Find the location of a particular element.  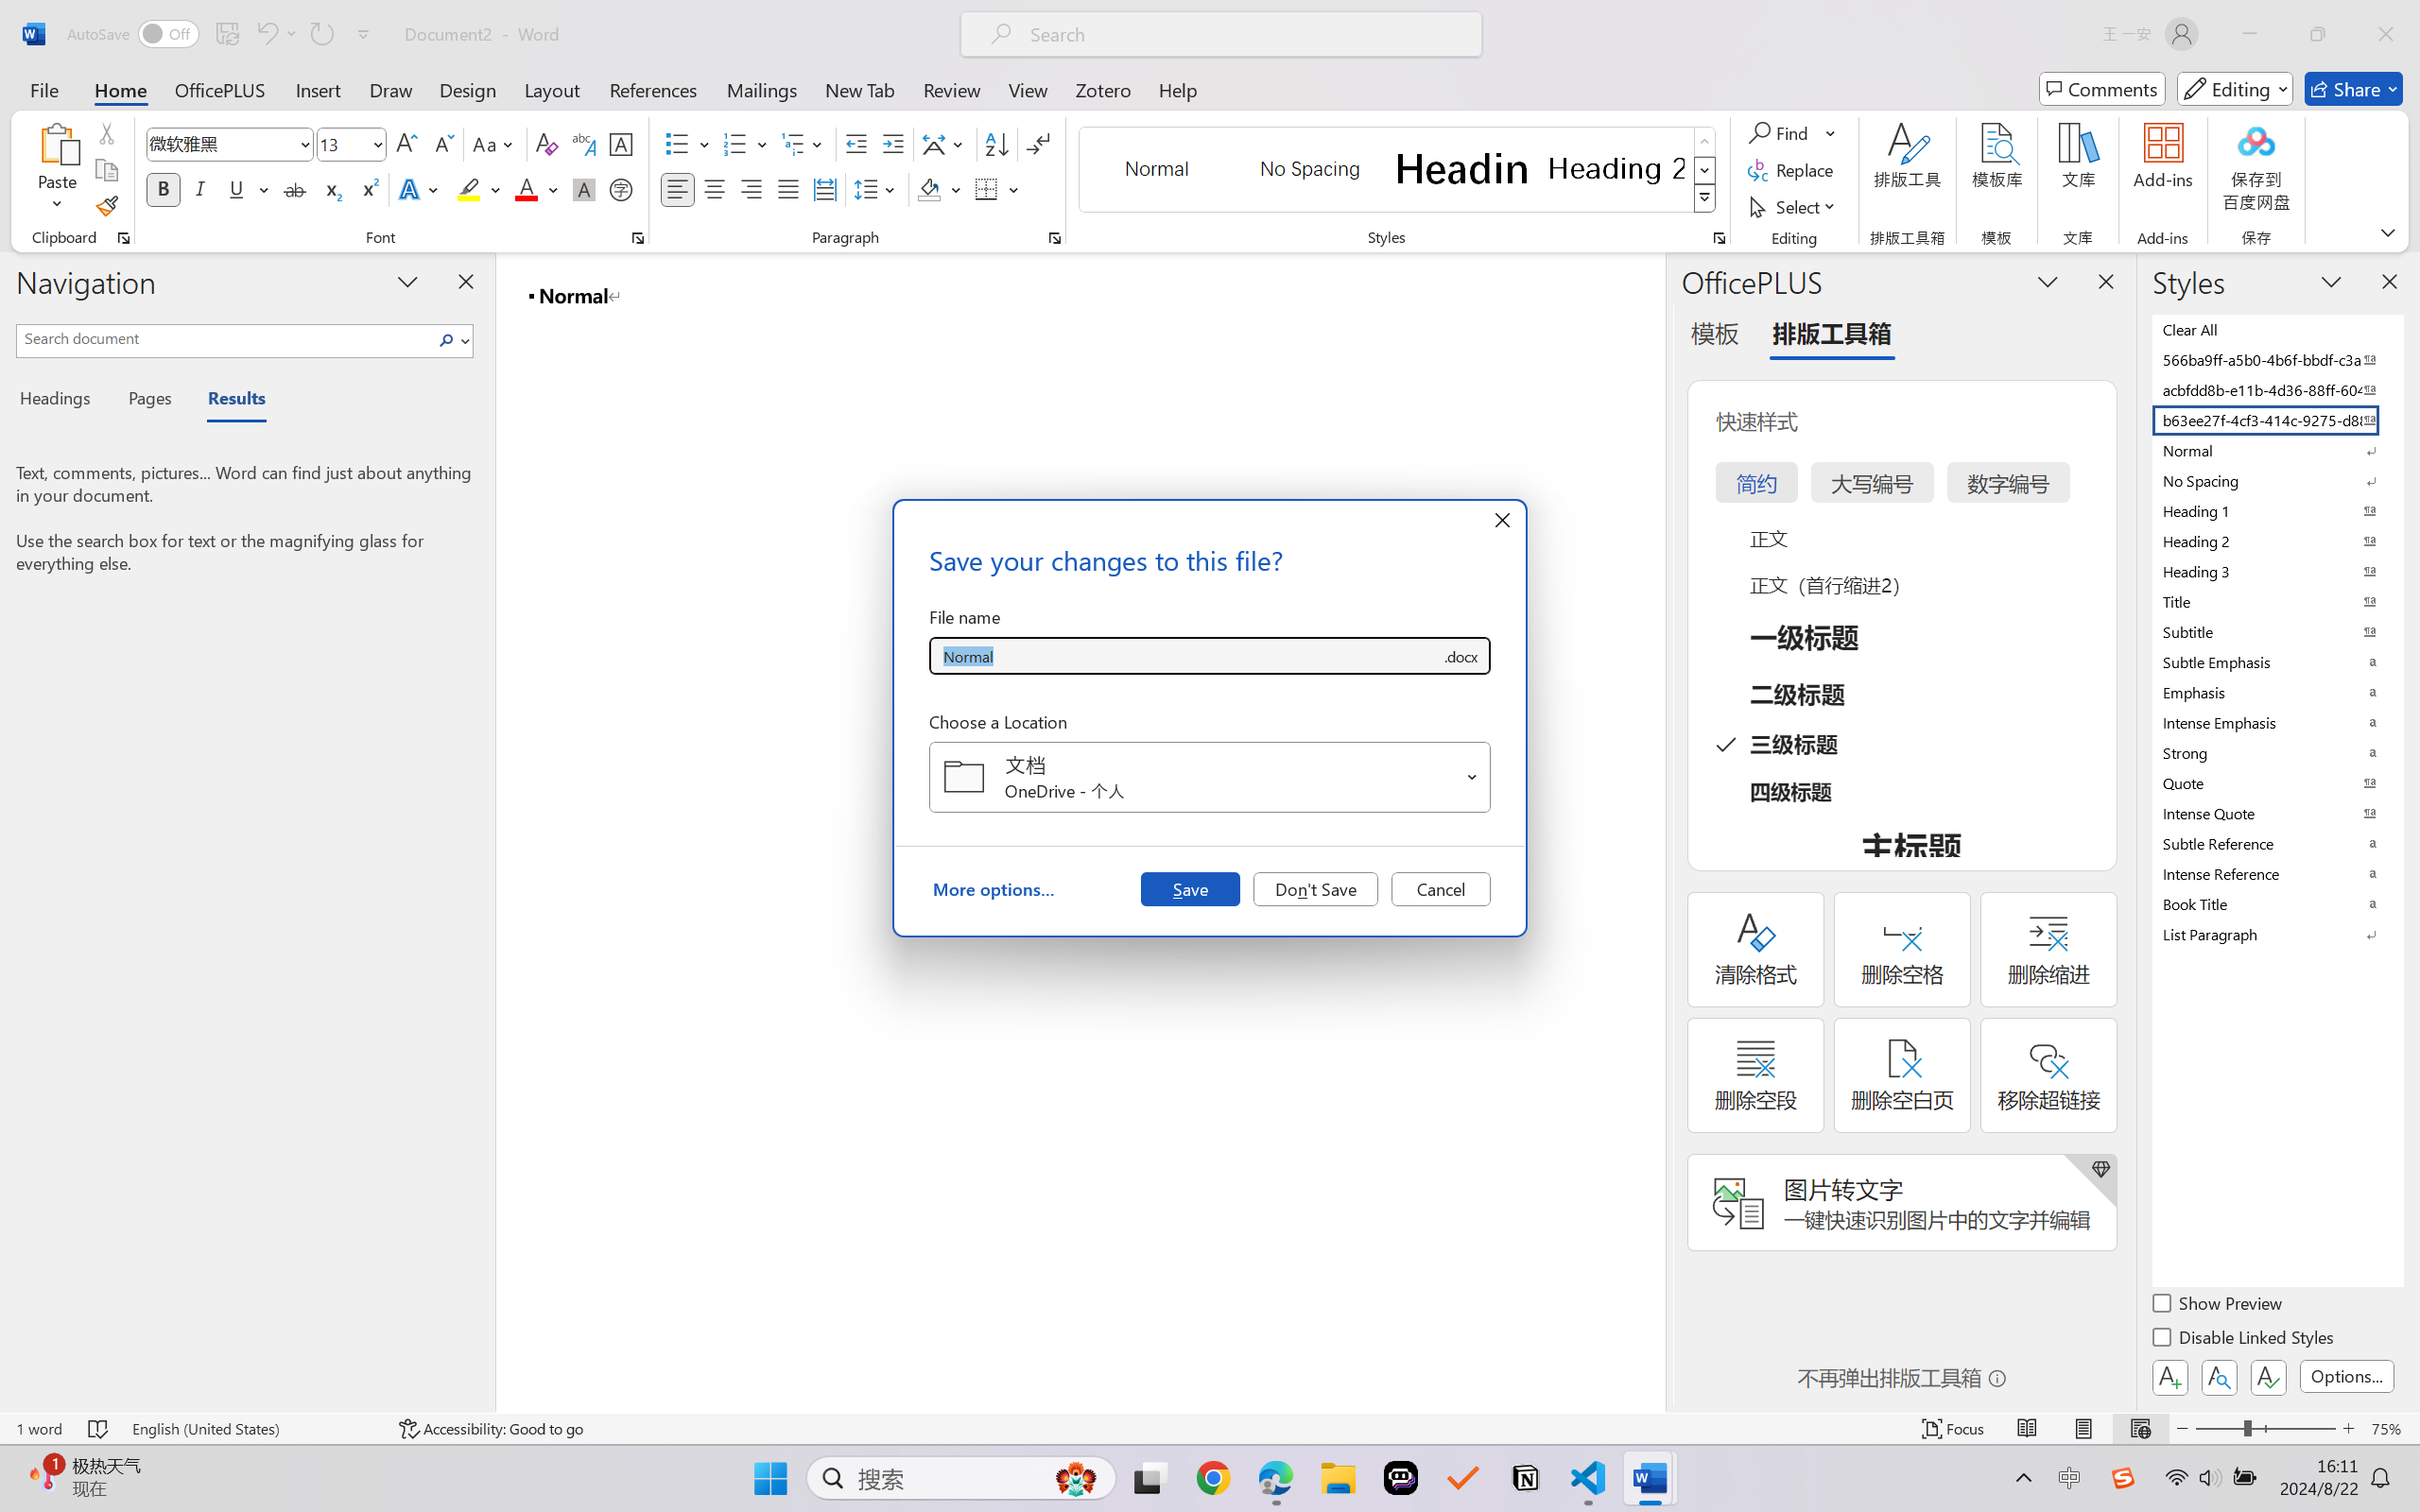

Design is located at coordinates (468, 89).